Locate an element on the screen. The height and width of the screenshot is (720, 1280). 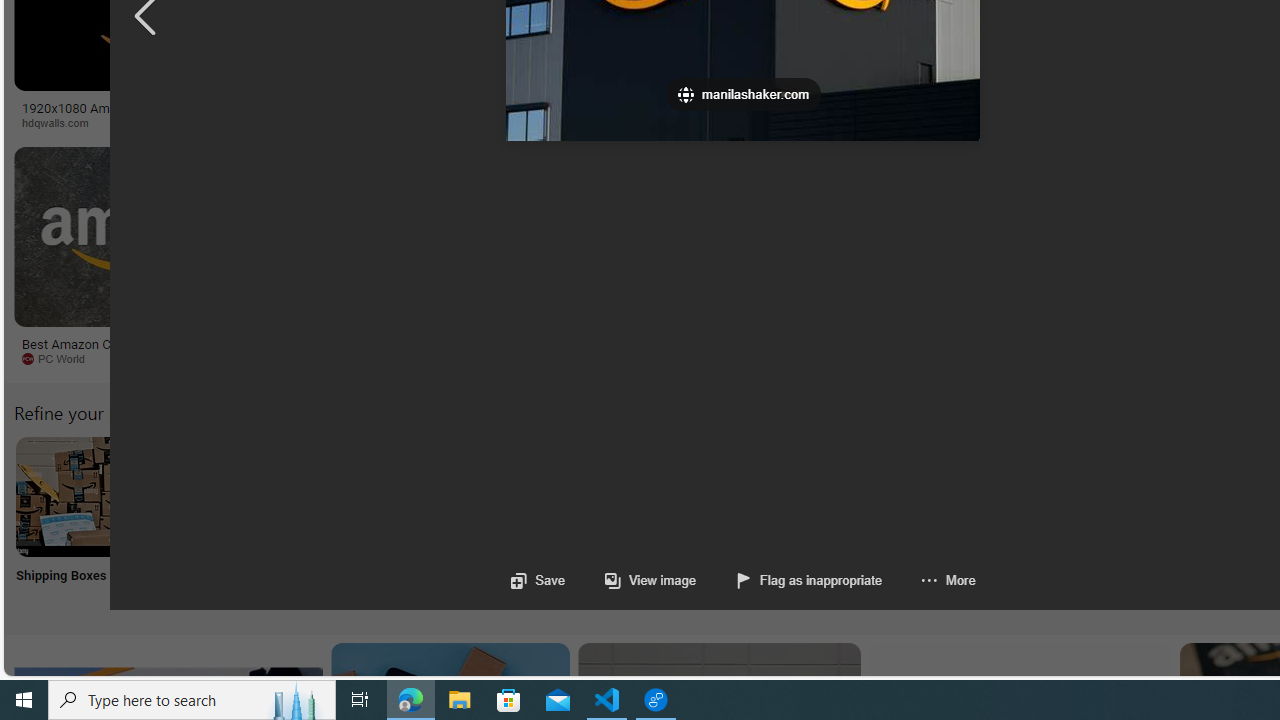
Amazon Online Store is located at coordinates (1132, 496).